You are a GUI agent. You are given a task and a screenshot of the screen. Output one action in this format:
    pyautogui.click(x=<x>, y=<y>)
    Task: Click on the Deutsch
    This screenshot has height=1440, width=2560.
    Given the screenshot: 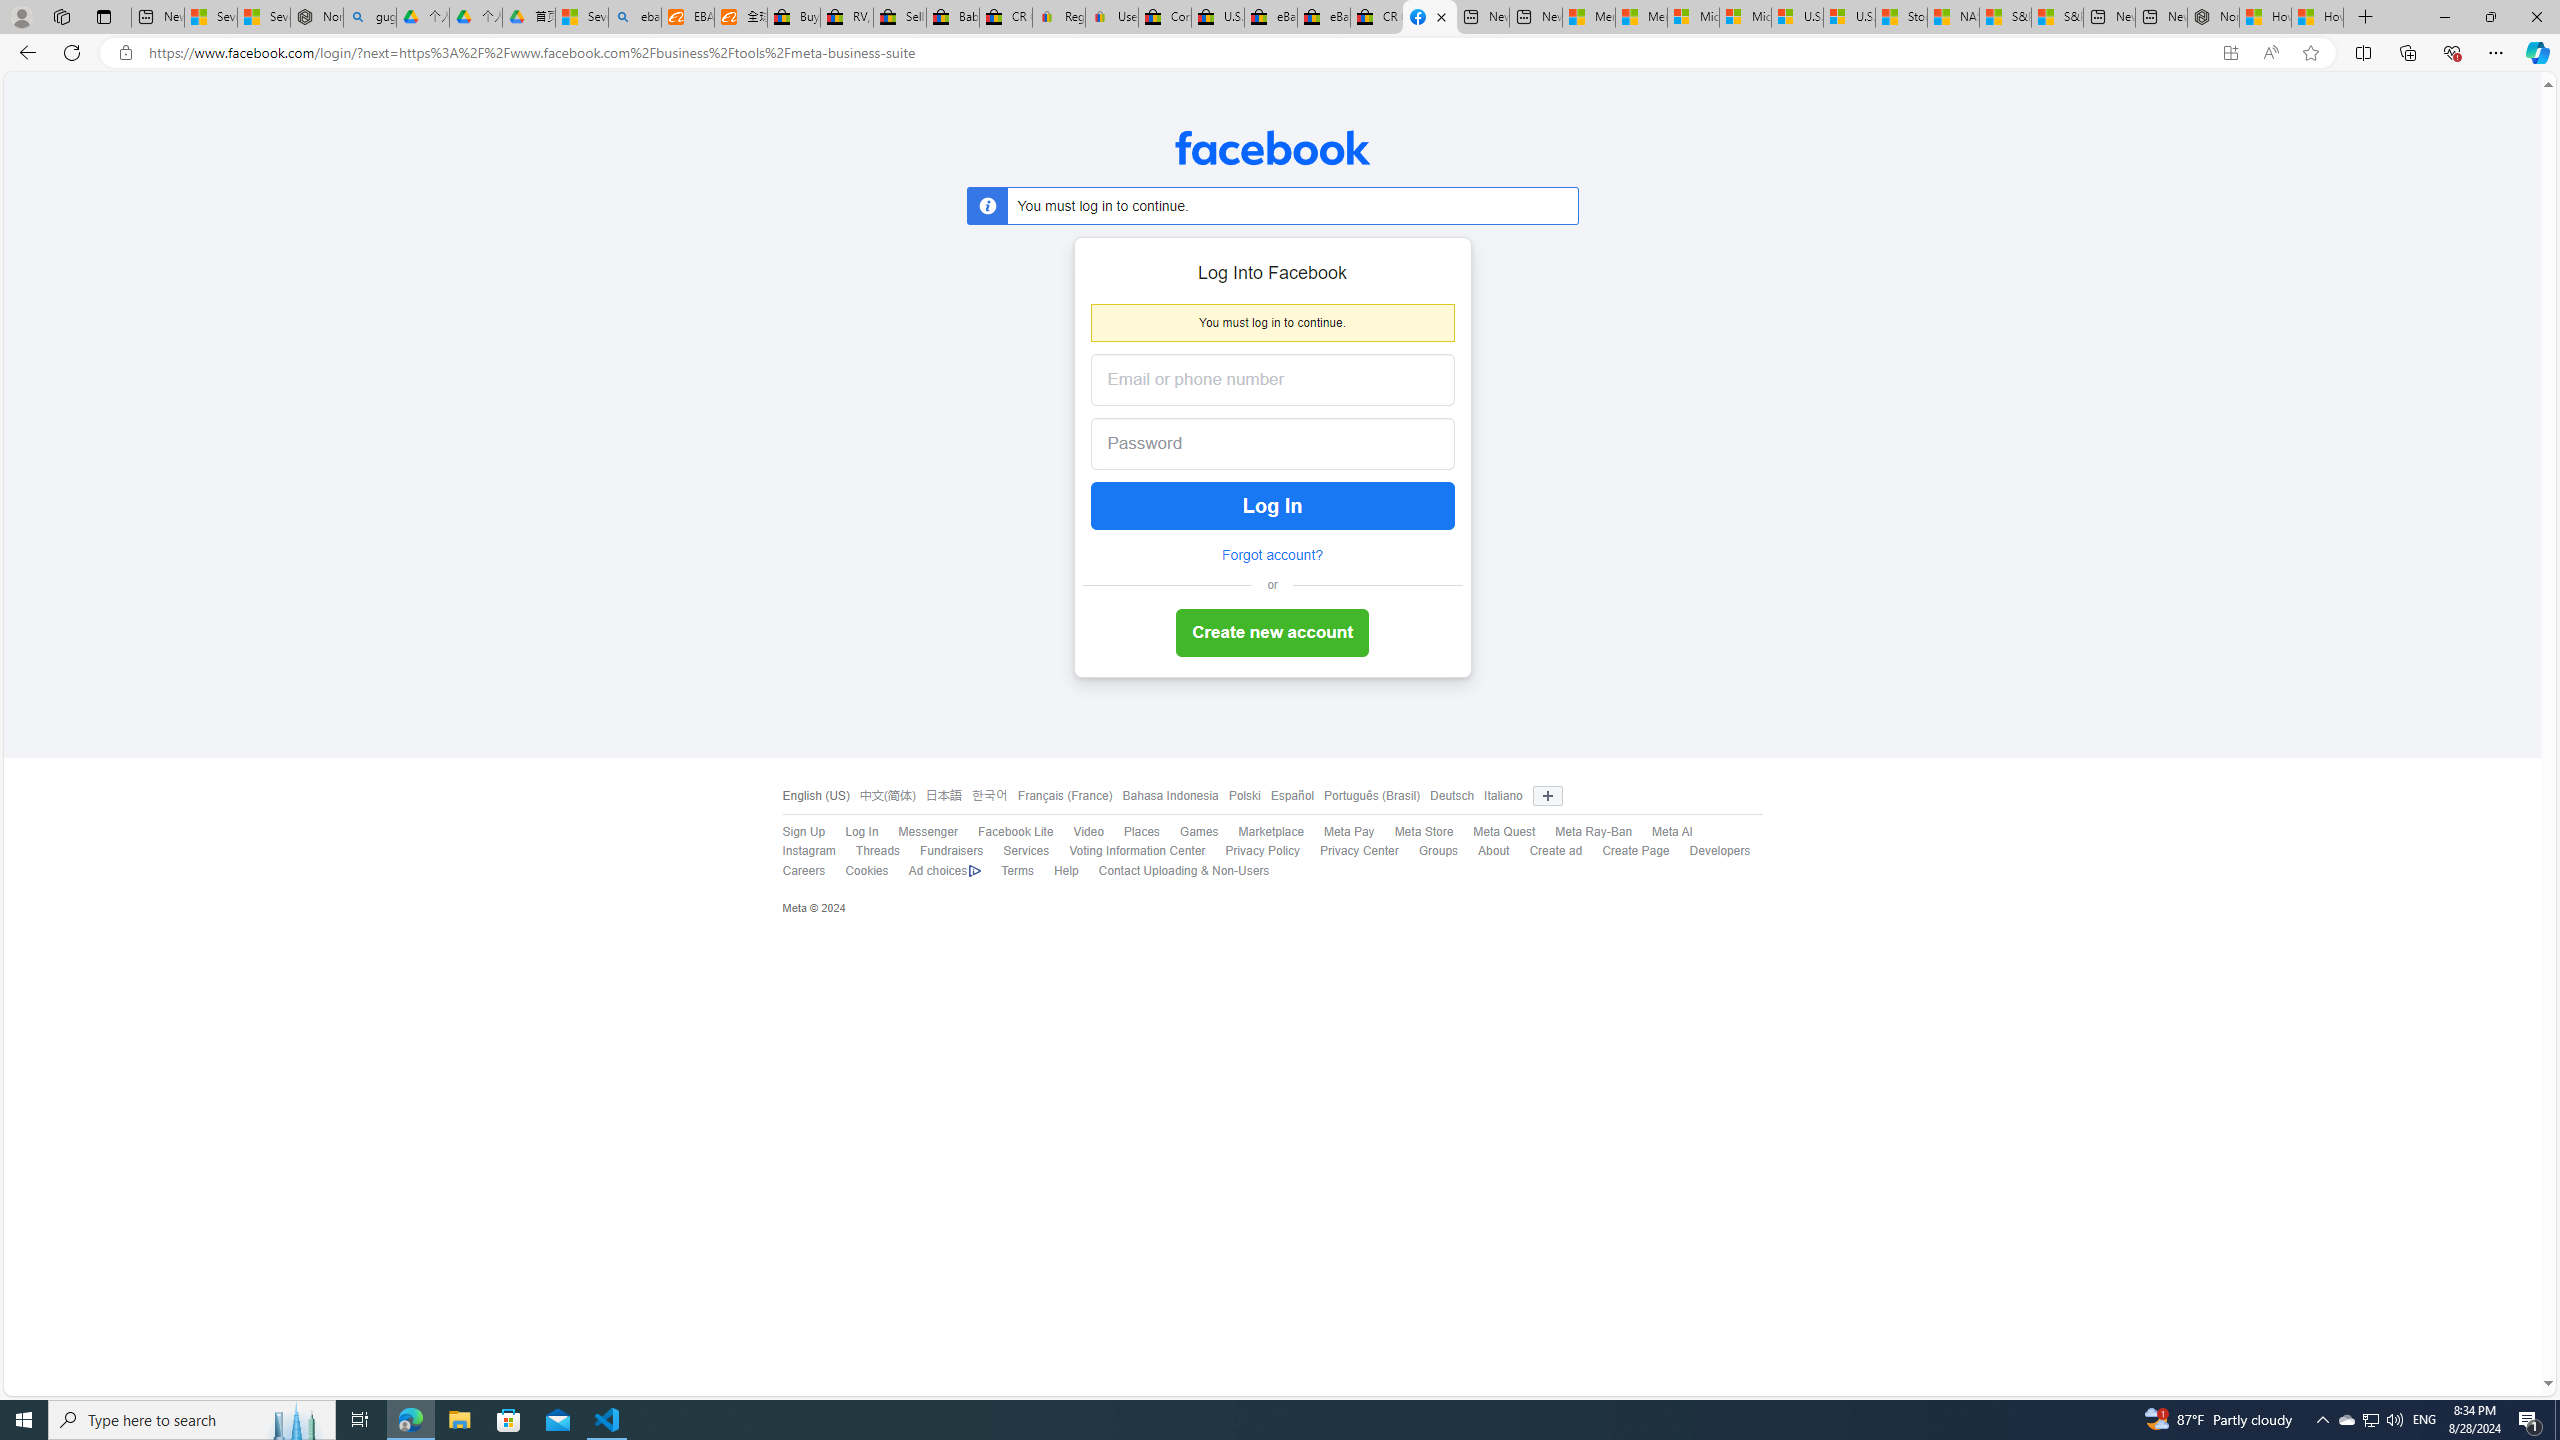 What is the action you would take?
    pyautogui.click(x=1452, y=796)
    